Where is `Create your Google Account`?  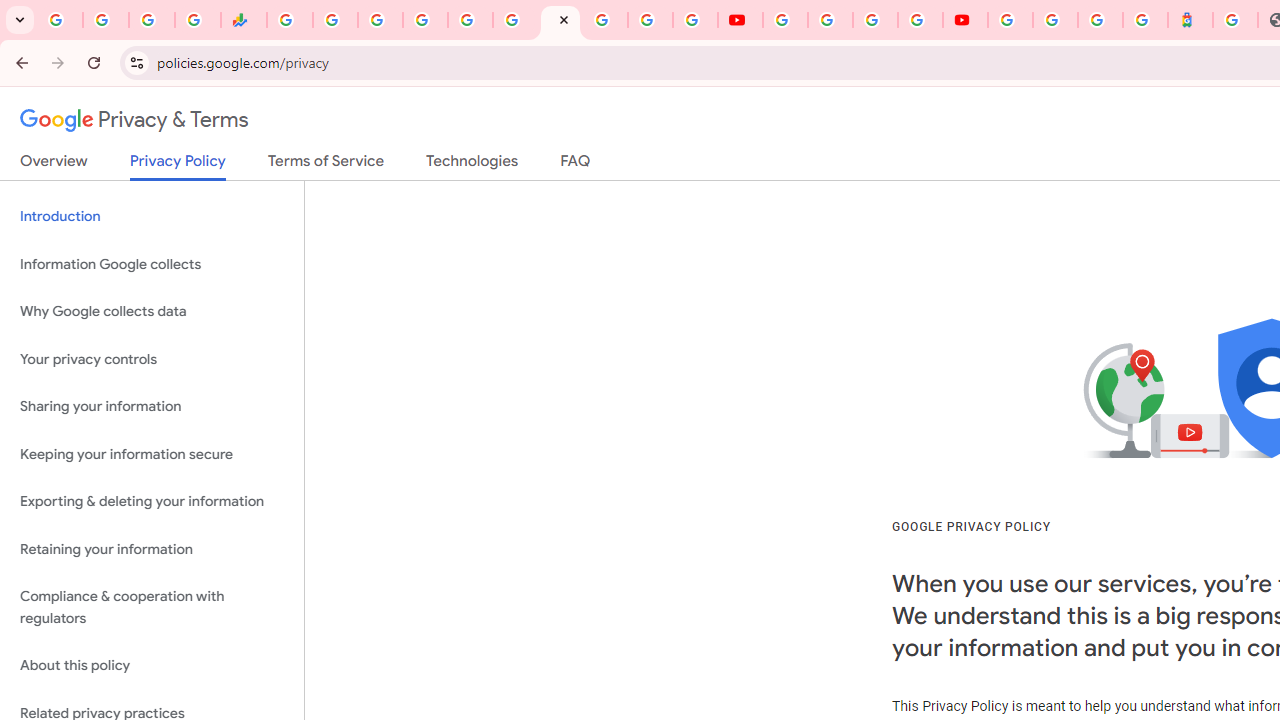
Create your Google Account is located at coordinates (875, 20).